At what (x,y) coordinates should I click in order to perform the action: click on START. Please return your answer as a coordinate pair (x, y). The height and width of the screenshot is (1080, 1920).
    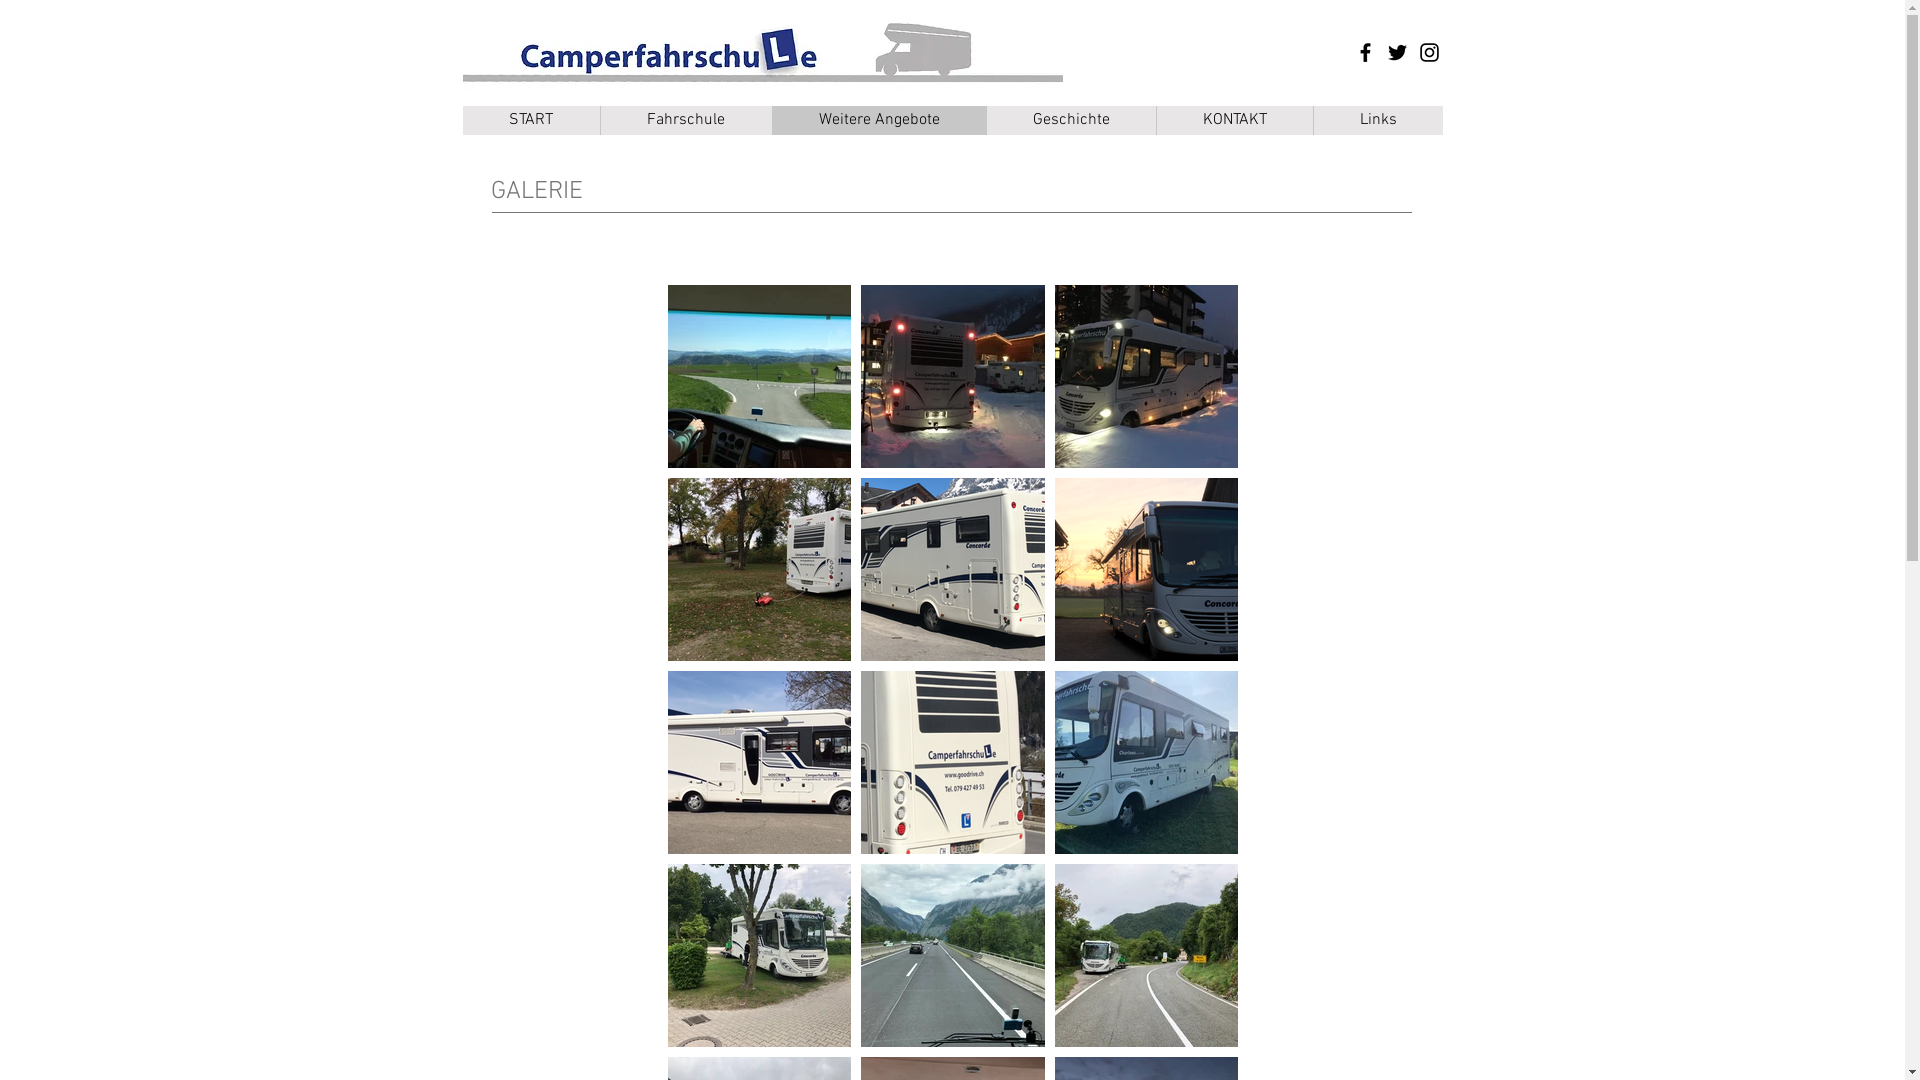
    Looking at the image, I should click on (530, 120).